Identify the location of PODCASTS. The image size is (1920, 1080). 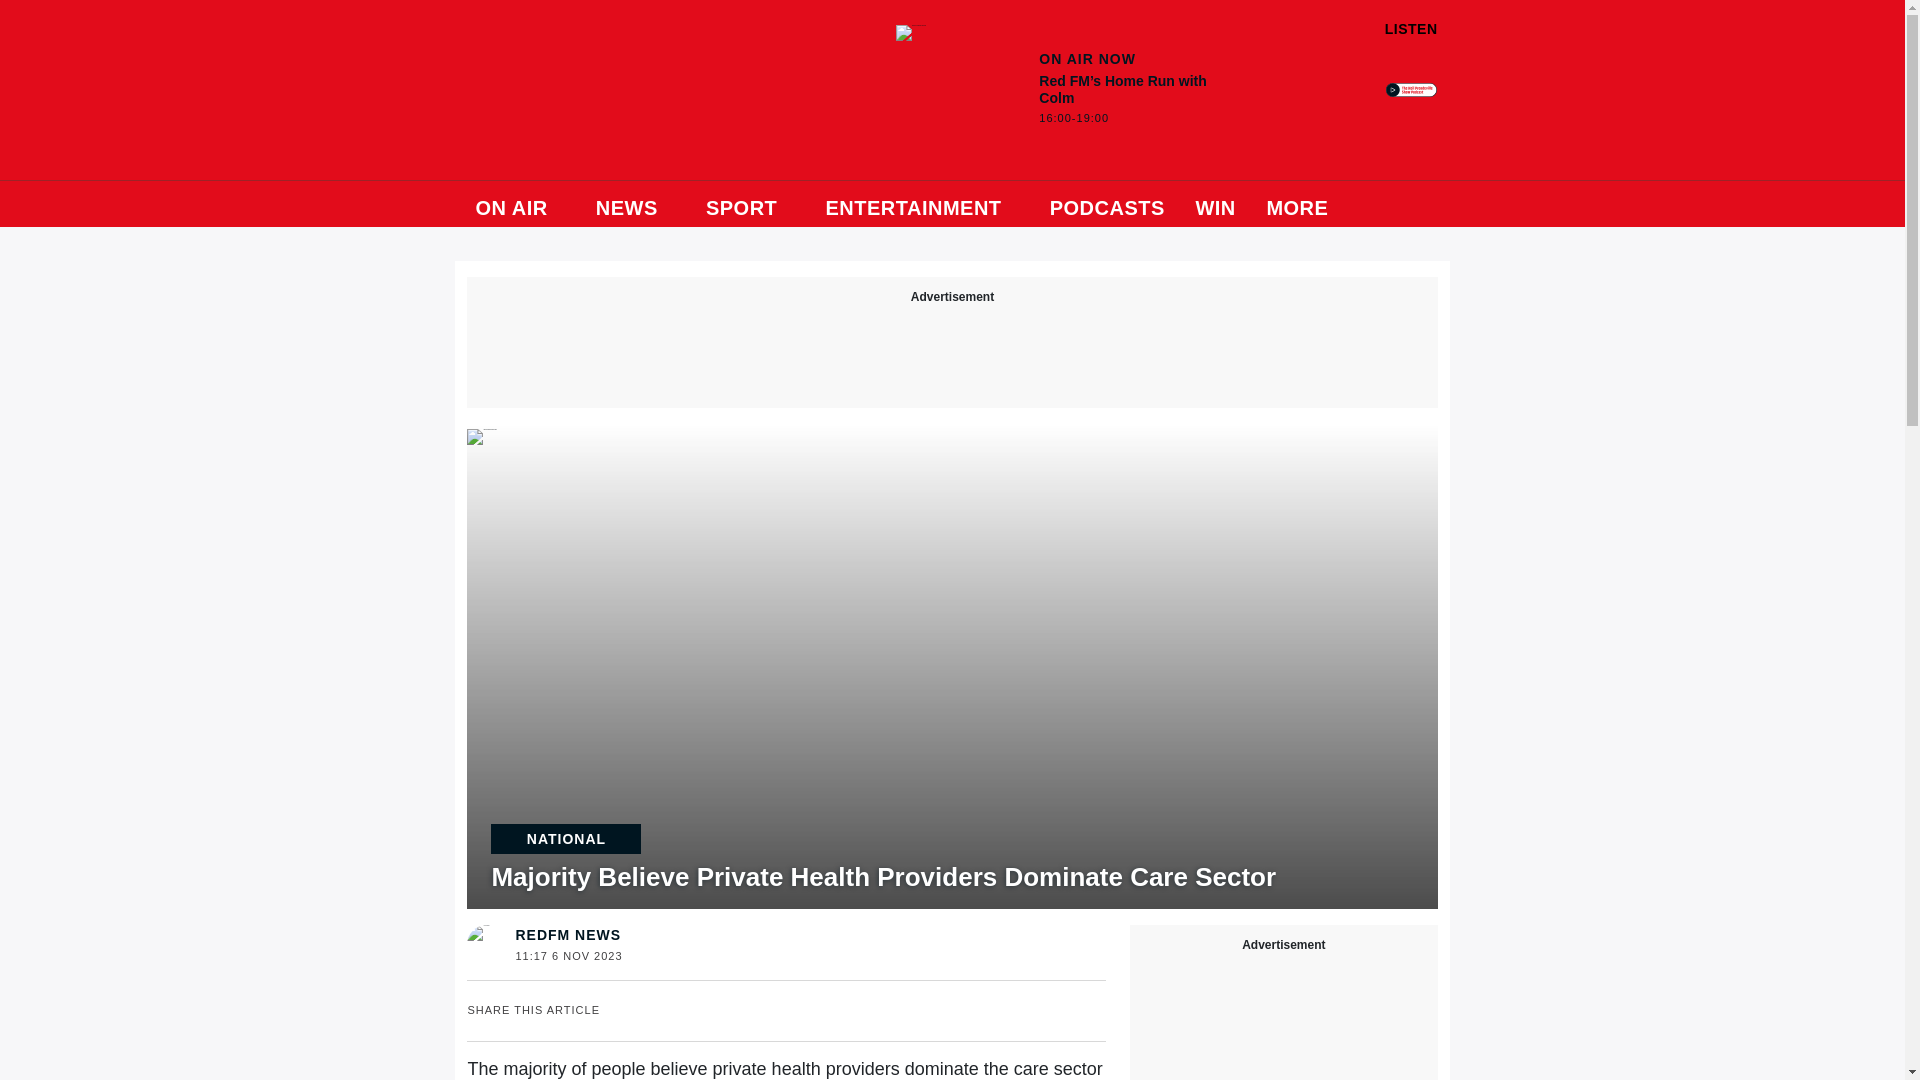
(1108, 204).